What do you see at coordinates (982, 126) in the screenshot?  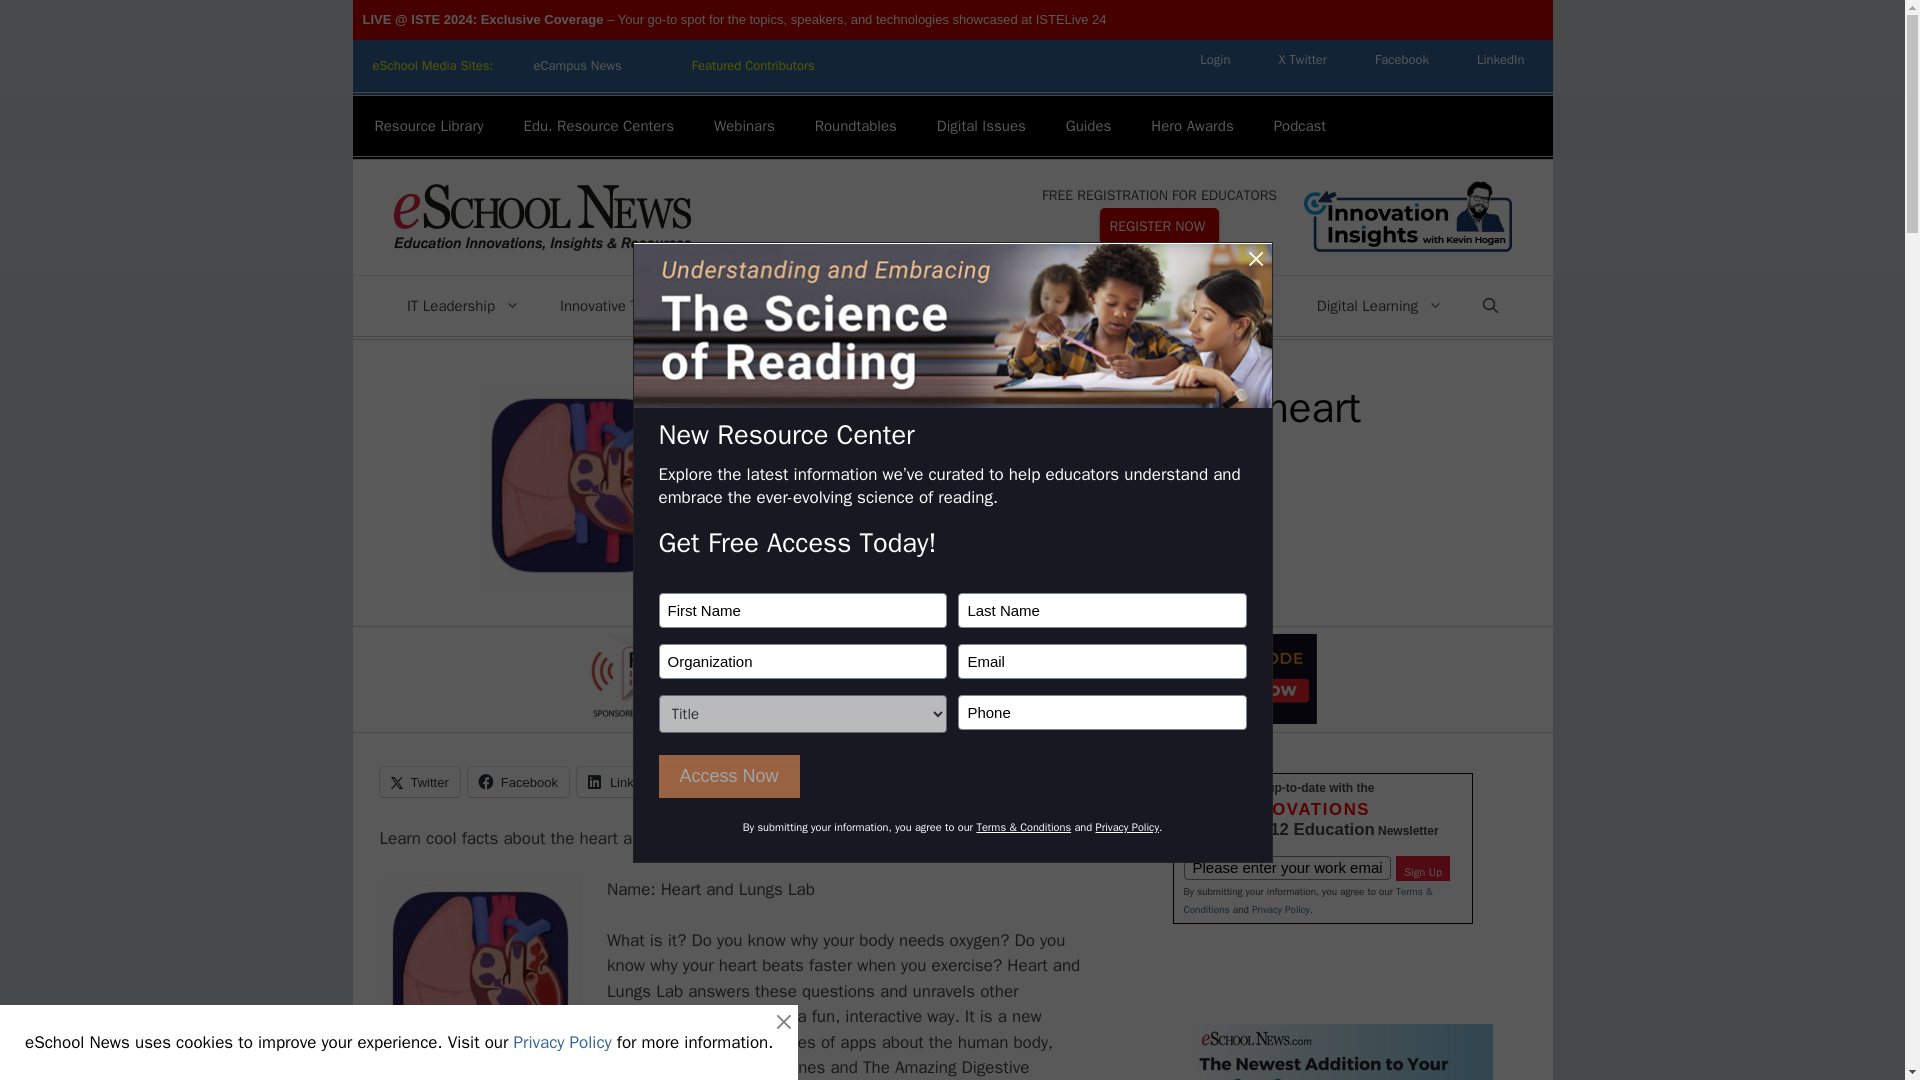 I see `Digital Issues` at bounding box center [982, 126].